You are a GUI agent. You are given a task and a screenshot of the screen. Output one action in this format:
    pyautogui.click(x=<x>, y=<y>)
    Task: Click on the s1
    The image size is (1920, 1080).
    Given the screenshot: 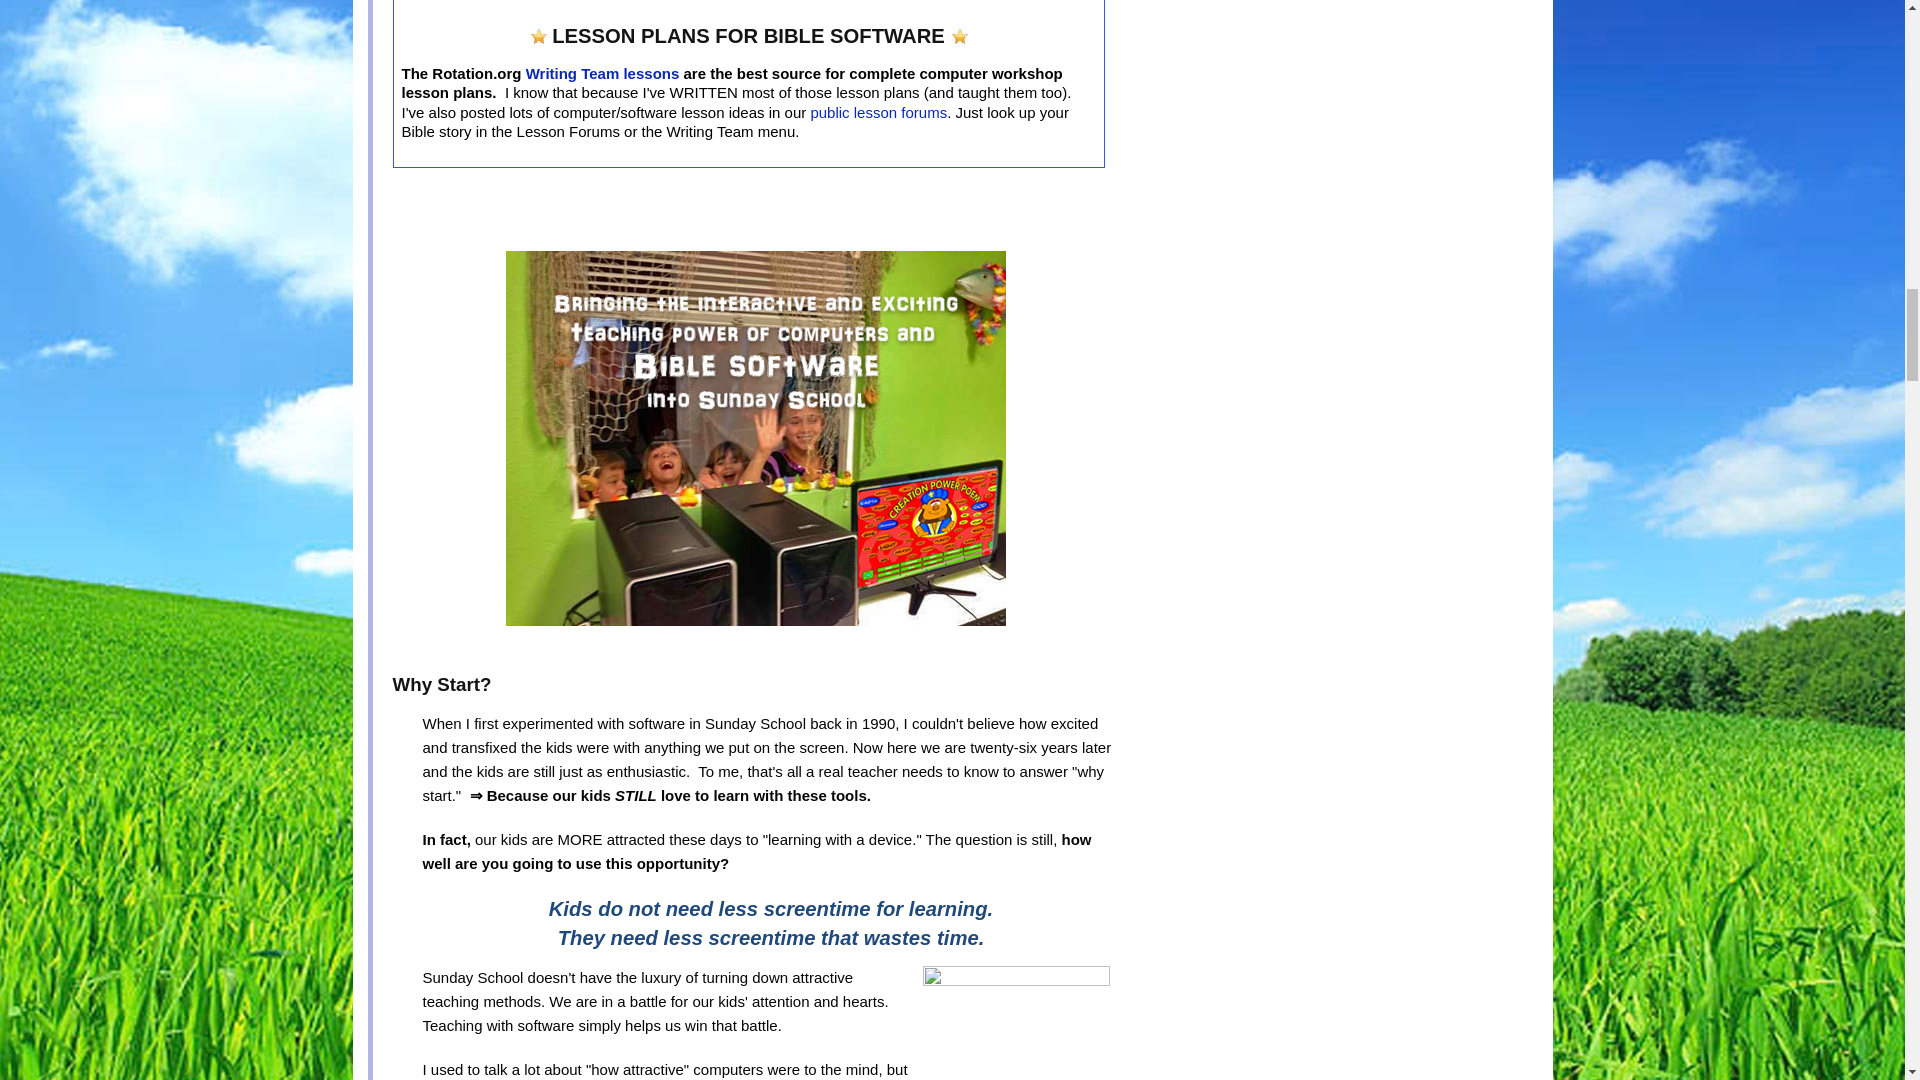 What is the action you would take?
    pyautogui.click(x=539, y=37)
    